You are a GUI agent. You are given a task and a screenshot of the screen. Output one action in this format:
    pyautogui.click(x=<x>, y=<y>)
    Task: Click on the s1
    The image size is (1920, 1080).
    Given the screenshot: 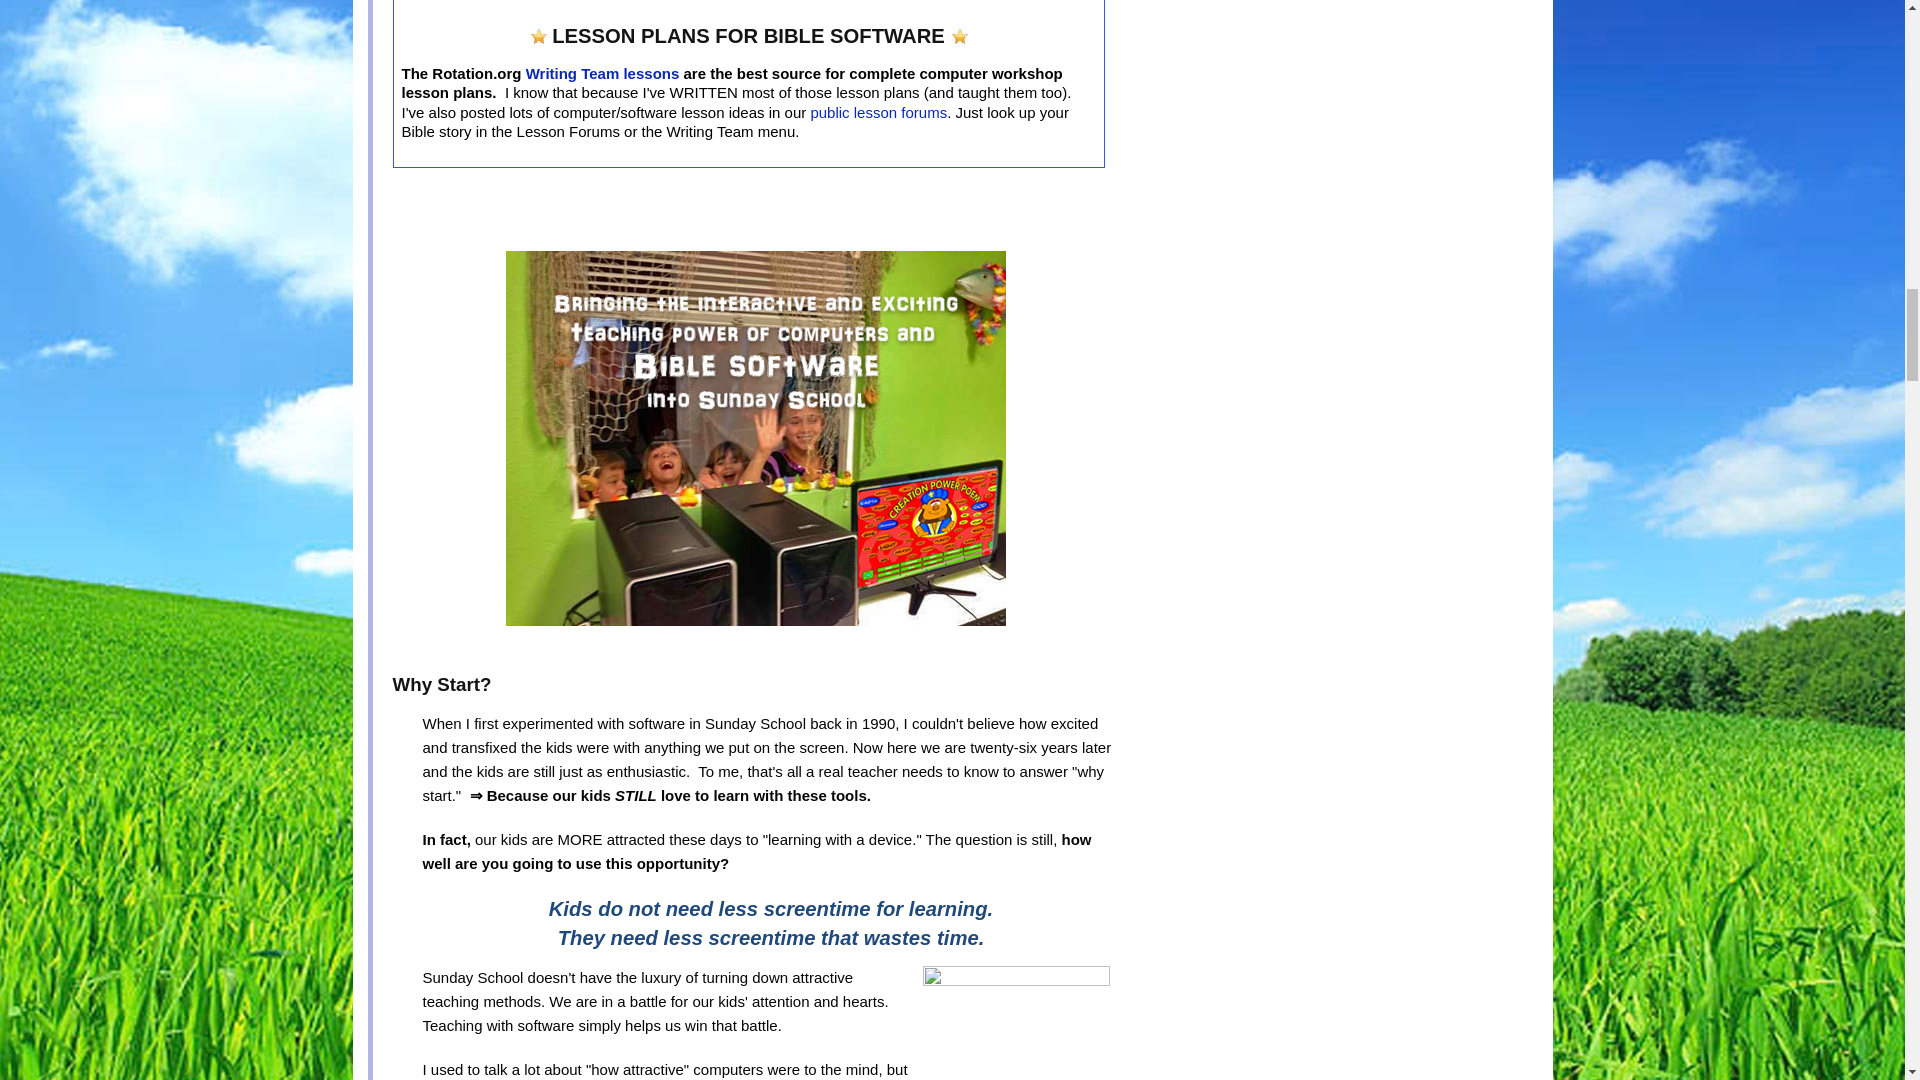 What is the action you would take?
    pyautogui.click(x=539, y=37)
    